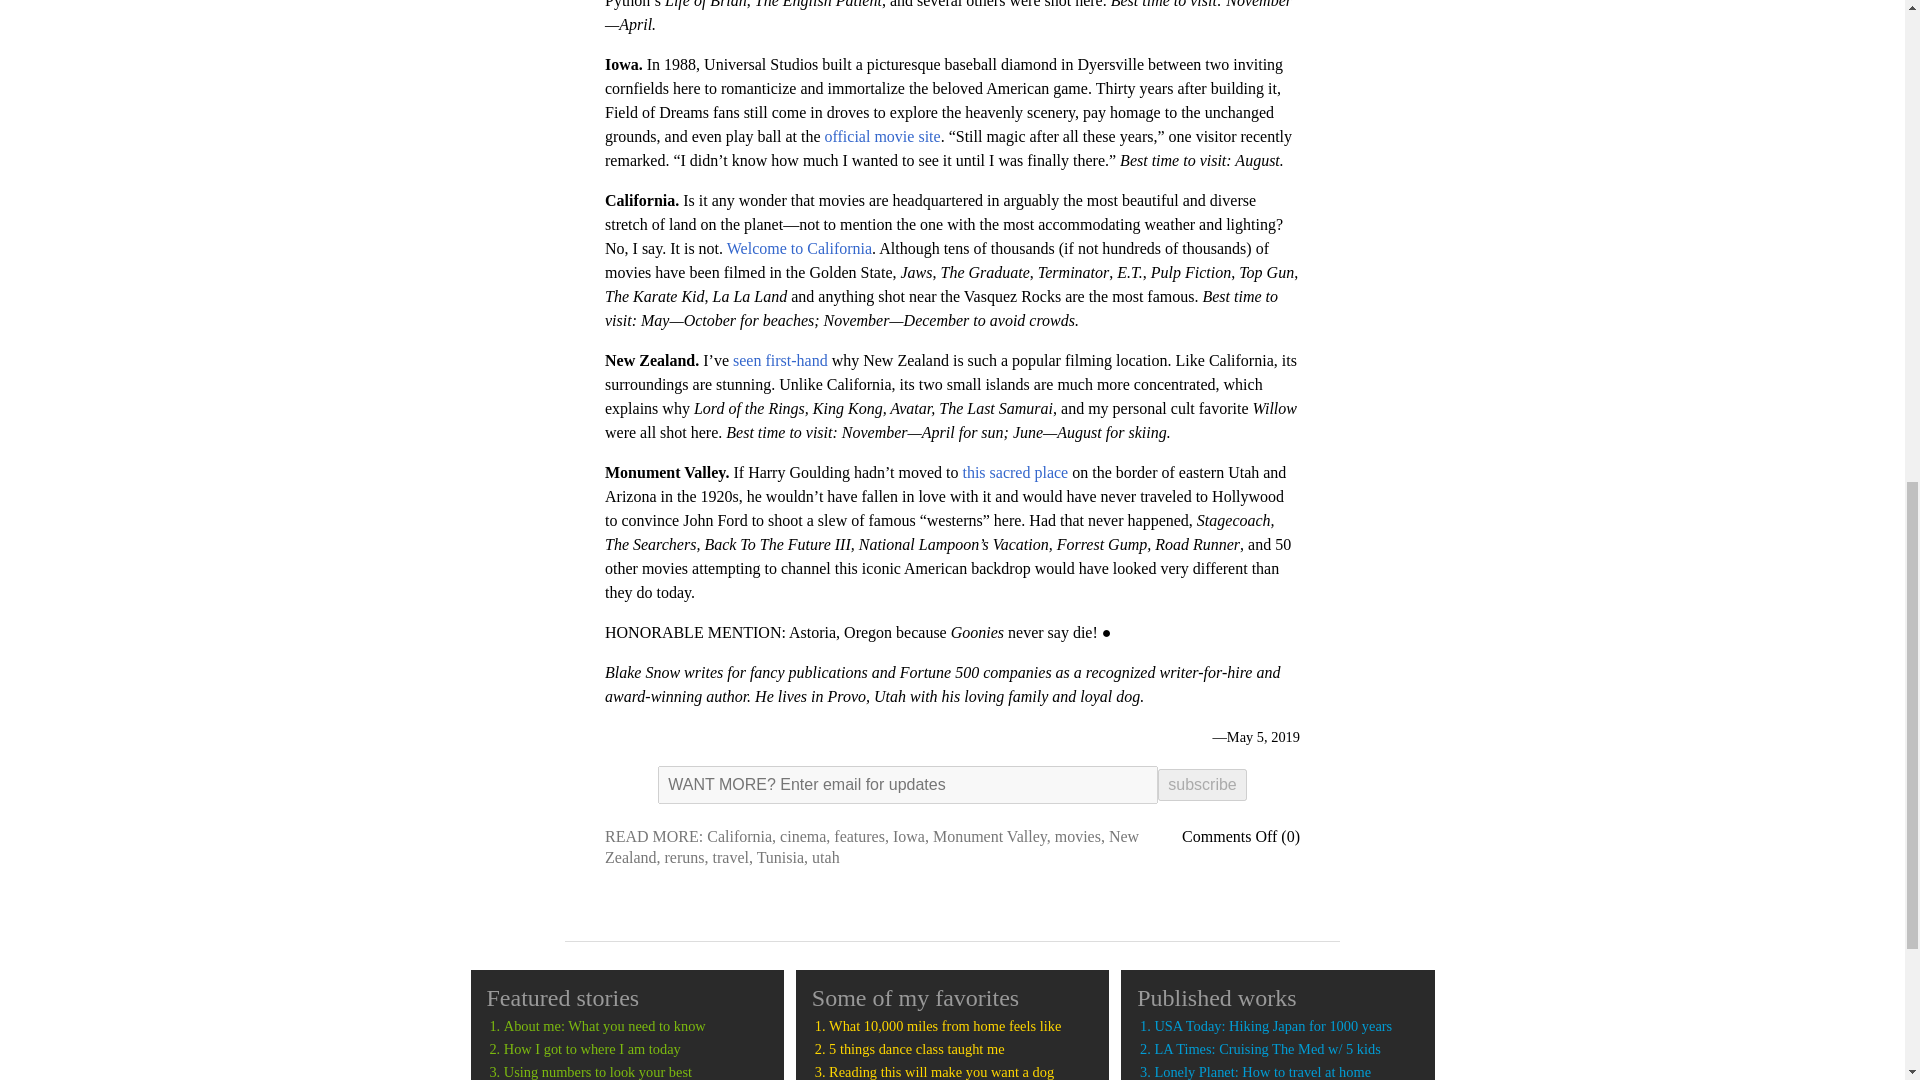 This screenshot has height=1080, width=1920. What do you see at coordinates (960, 1072) in the screenshot?
I see `Reading this will make you want a dog` at bounding box center [960, 1072].